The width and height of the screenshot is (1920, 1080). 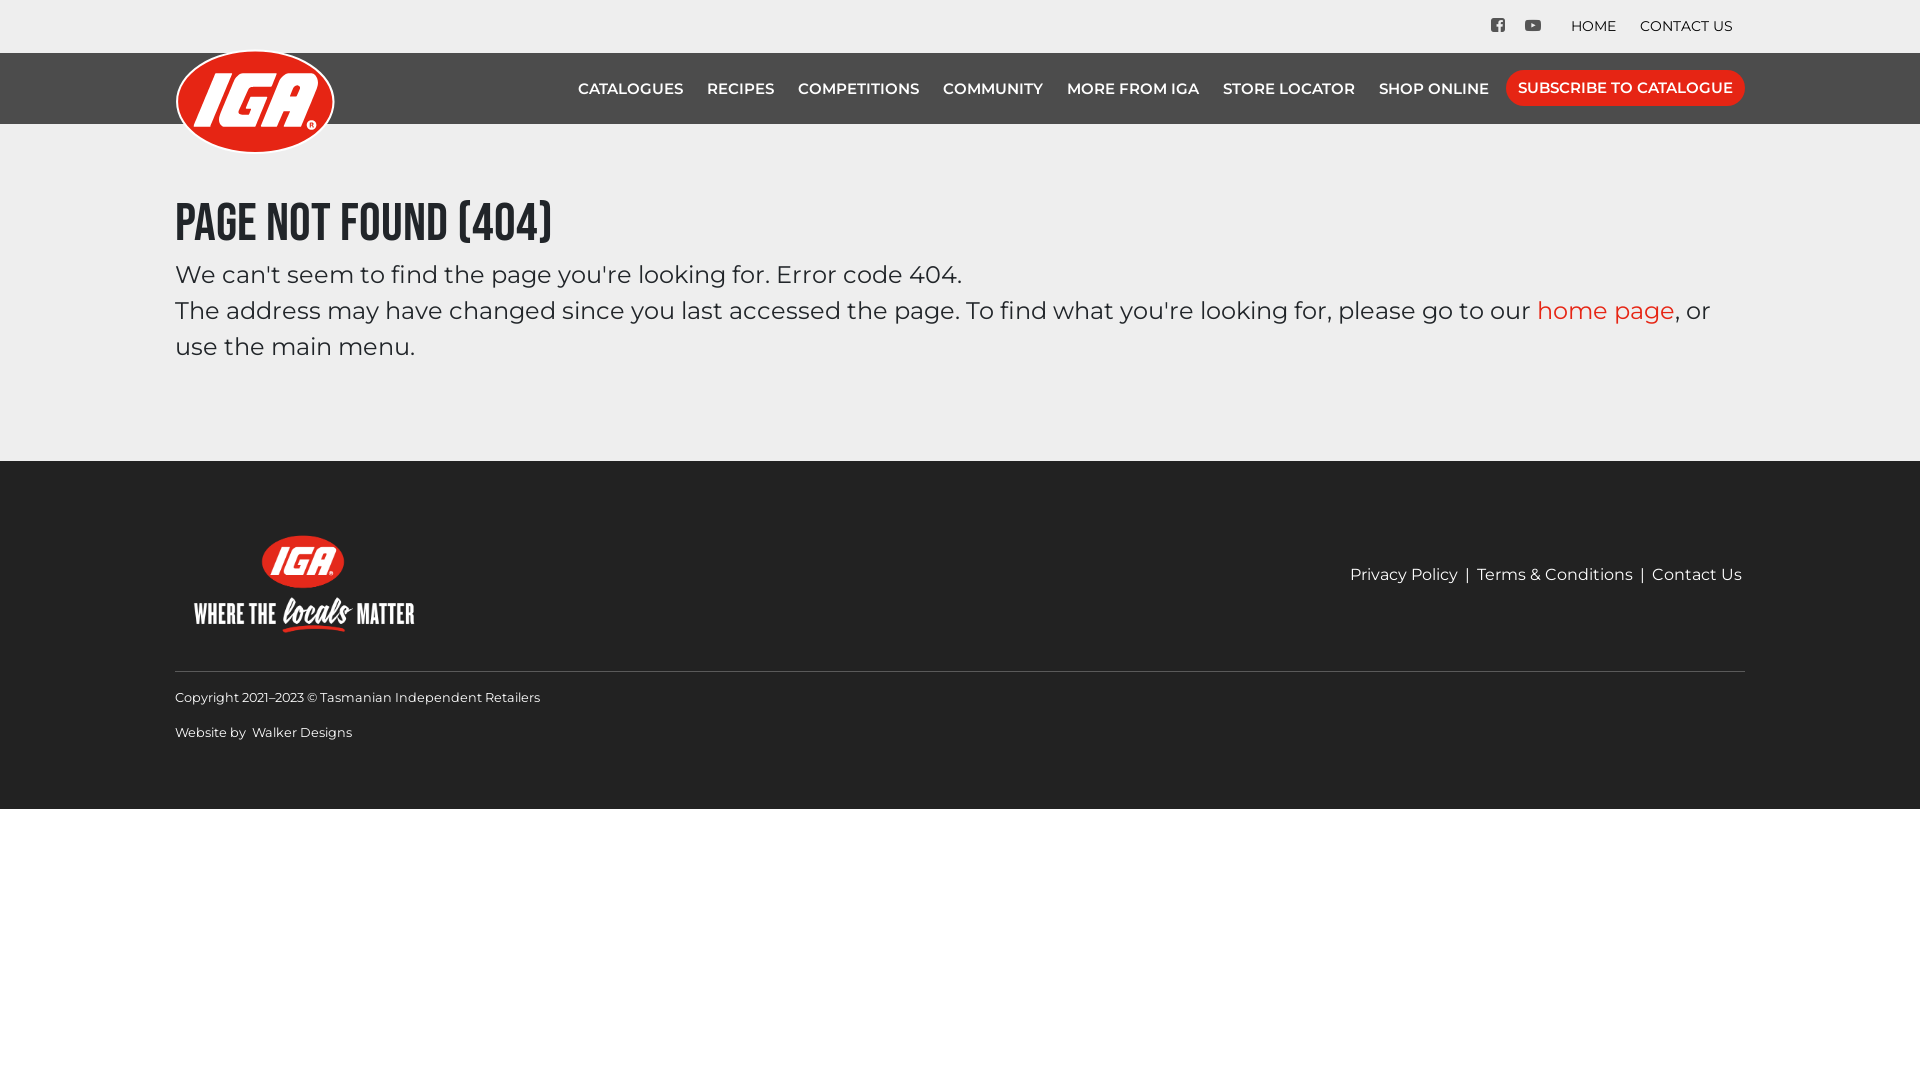 What do you see at coordinates (740, 88) in the screenshot?
I see `RECIPES` at bounding box center [740, 88].